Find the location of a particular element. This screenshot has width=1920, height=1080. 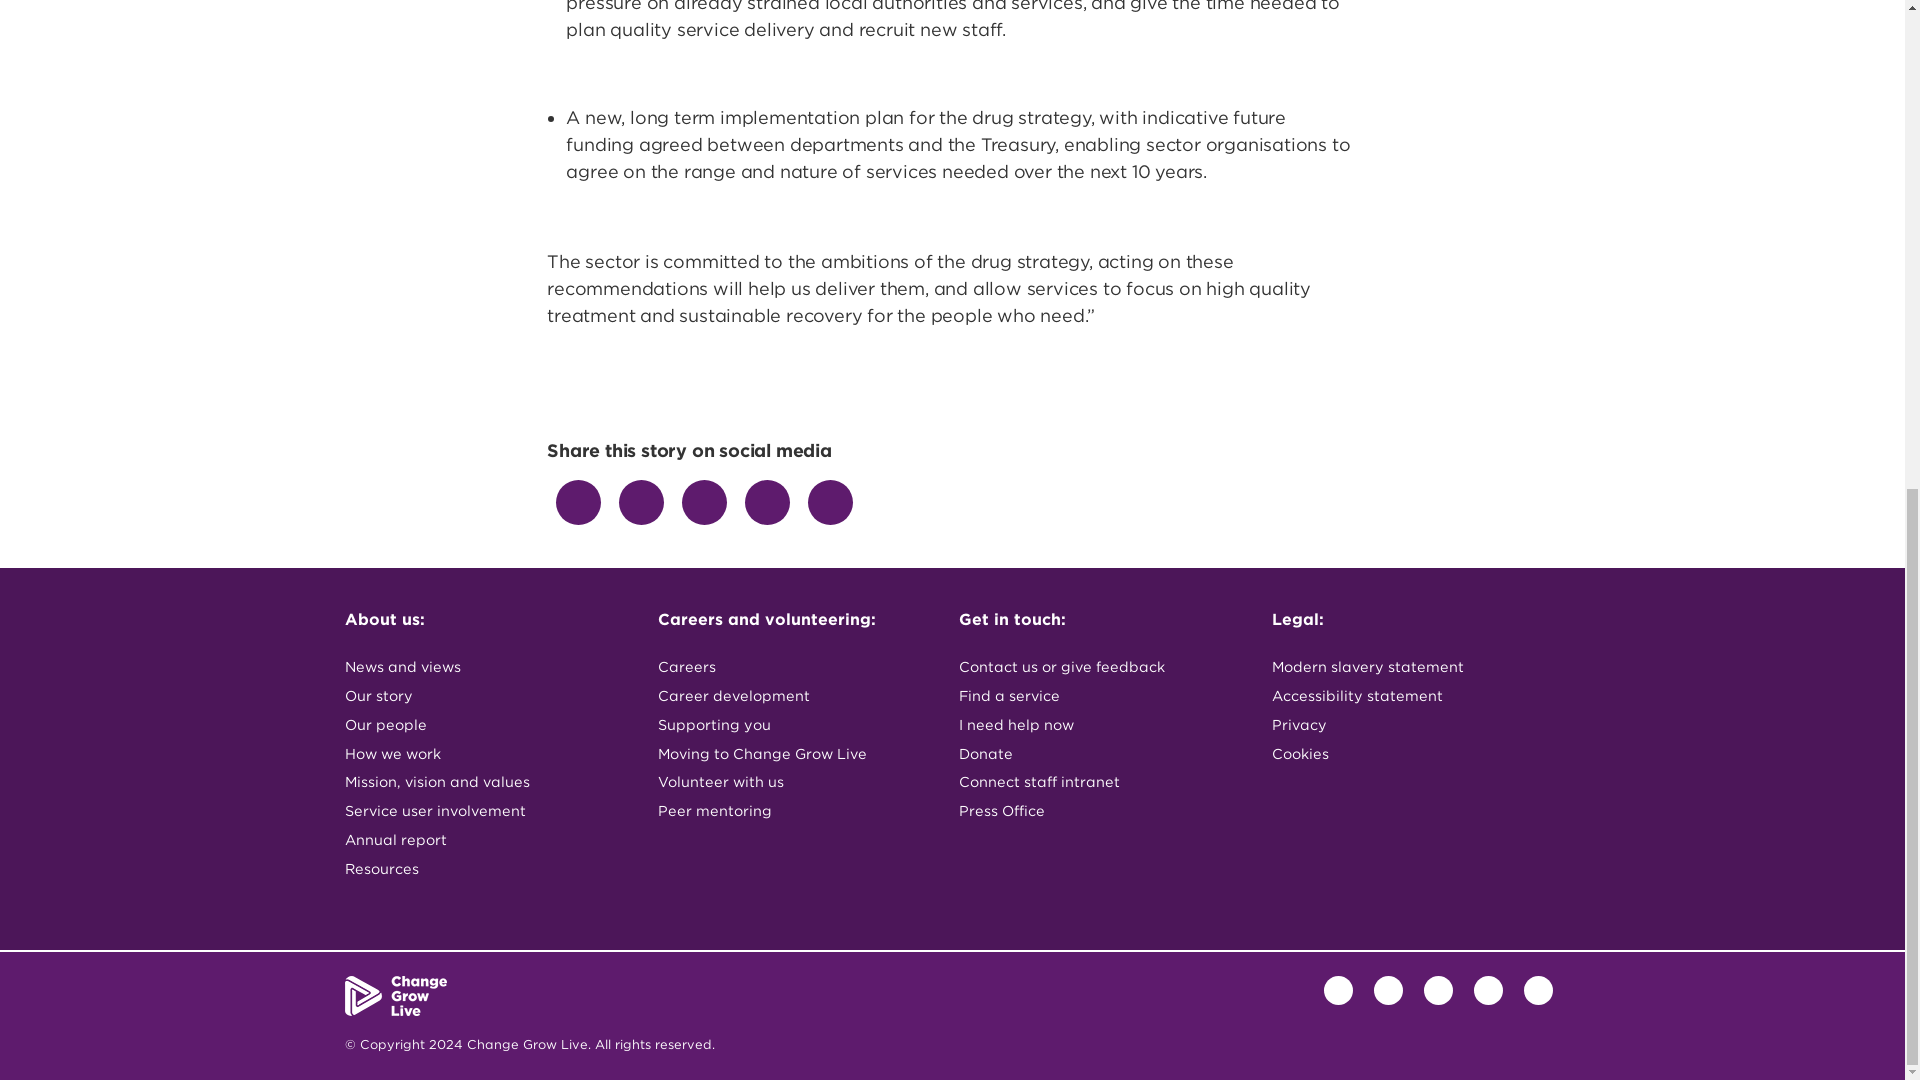

Service user involvement is located at coordinates (484, 814).